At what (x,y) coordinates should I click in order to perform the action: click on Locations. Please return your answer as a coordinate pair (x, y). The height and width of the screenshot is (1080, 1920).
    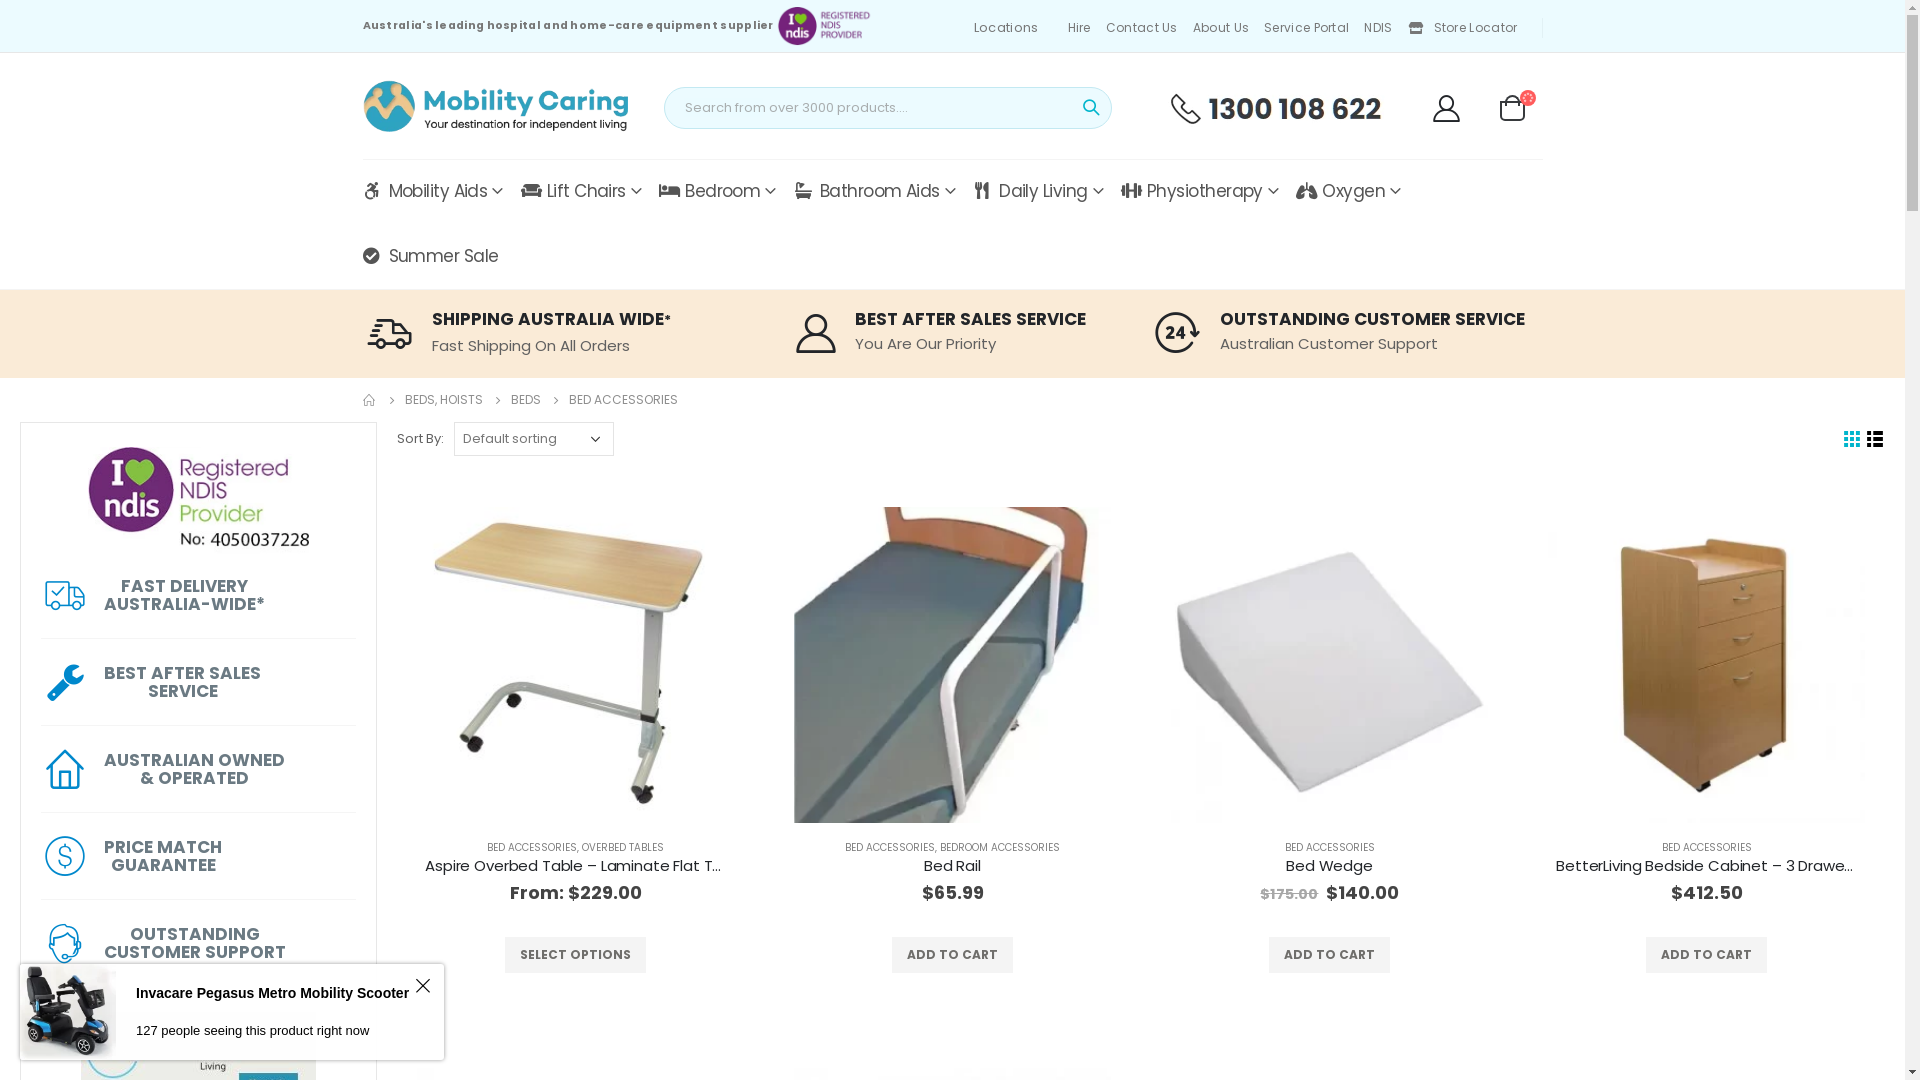
    Looking at the image, I should click on (1008, 28).